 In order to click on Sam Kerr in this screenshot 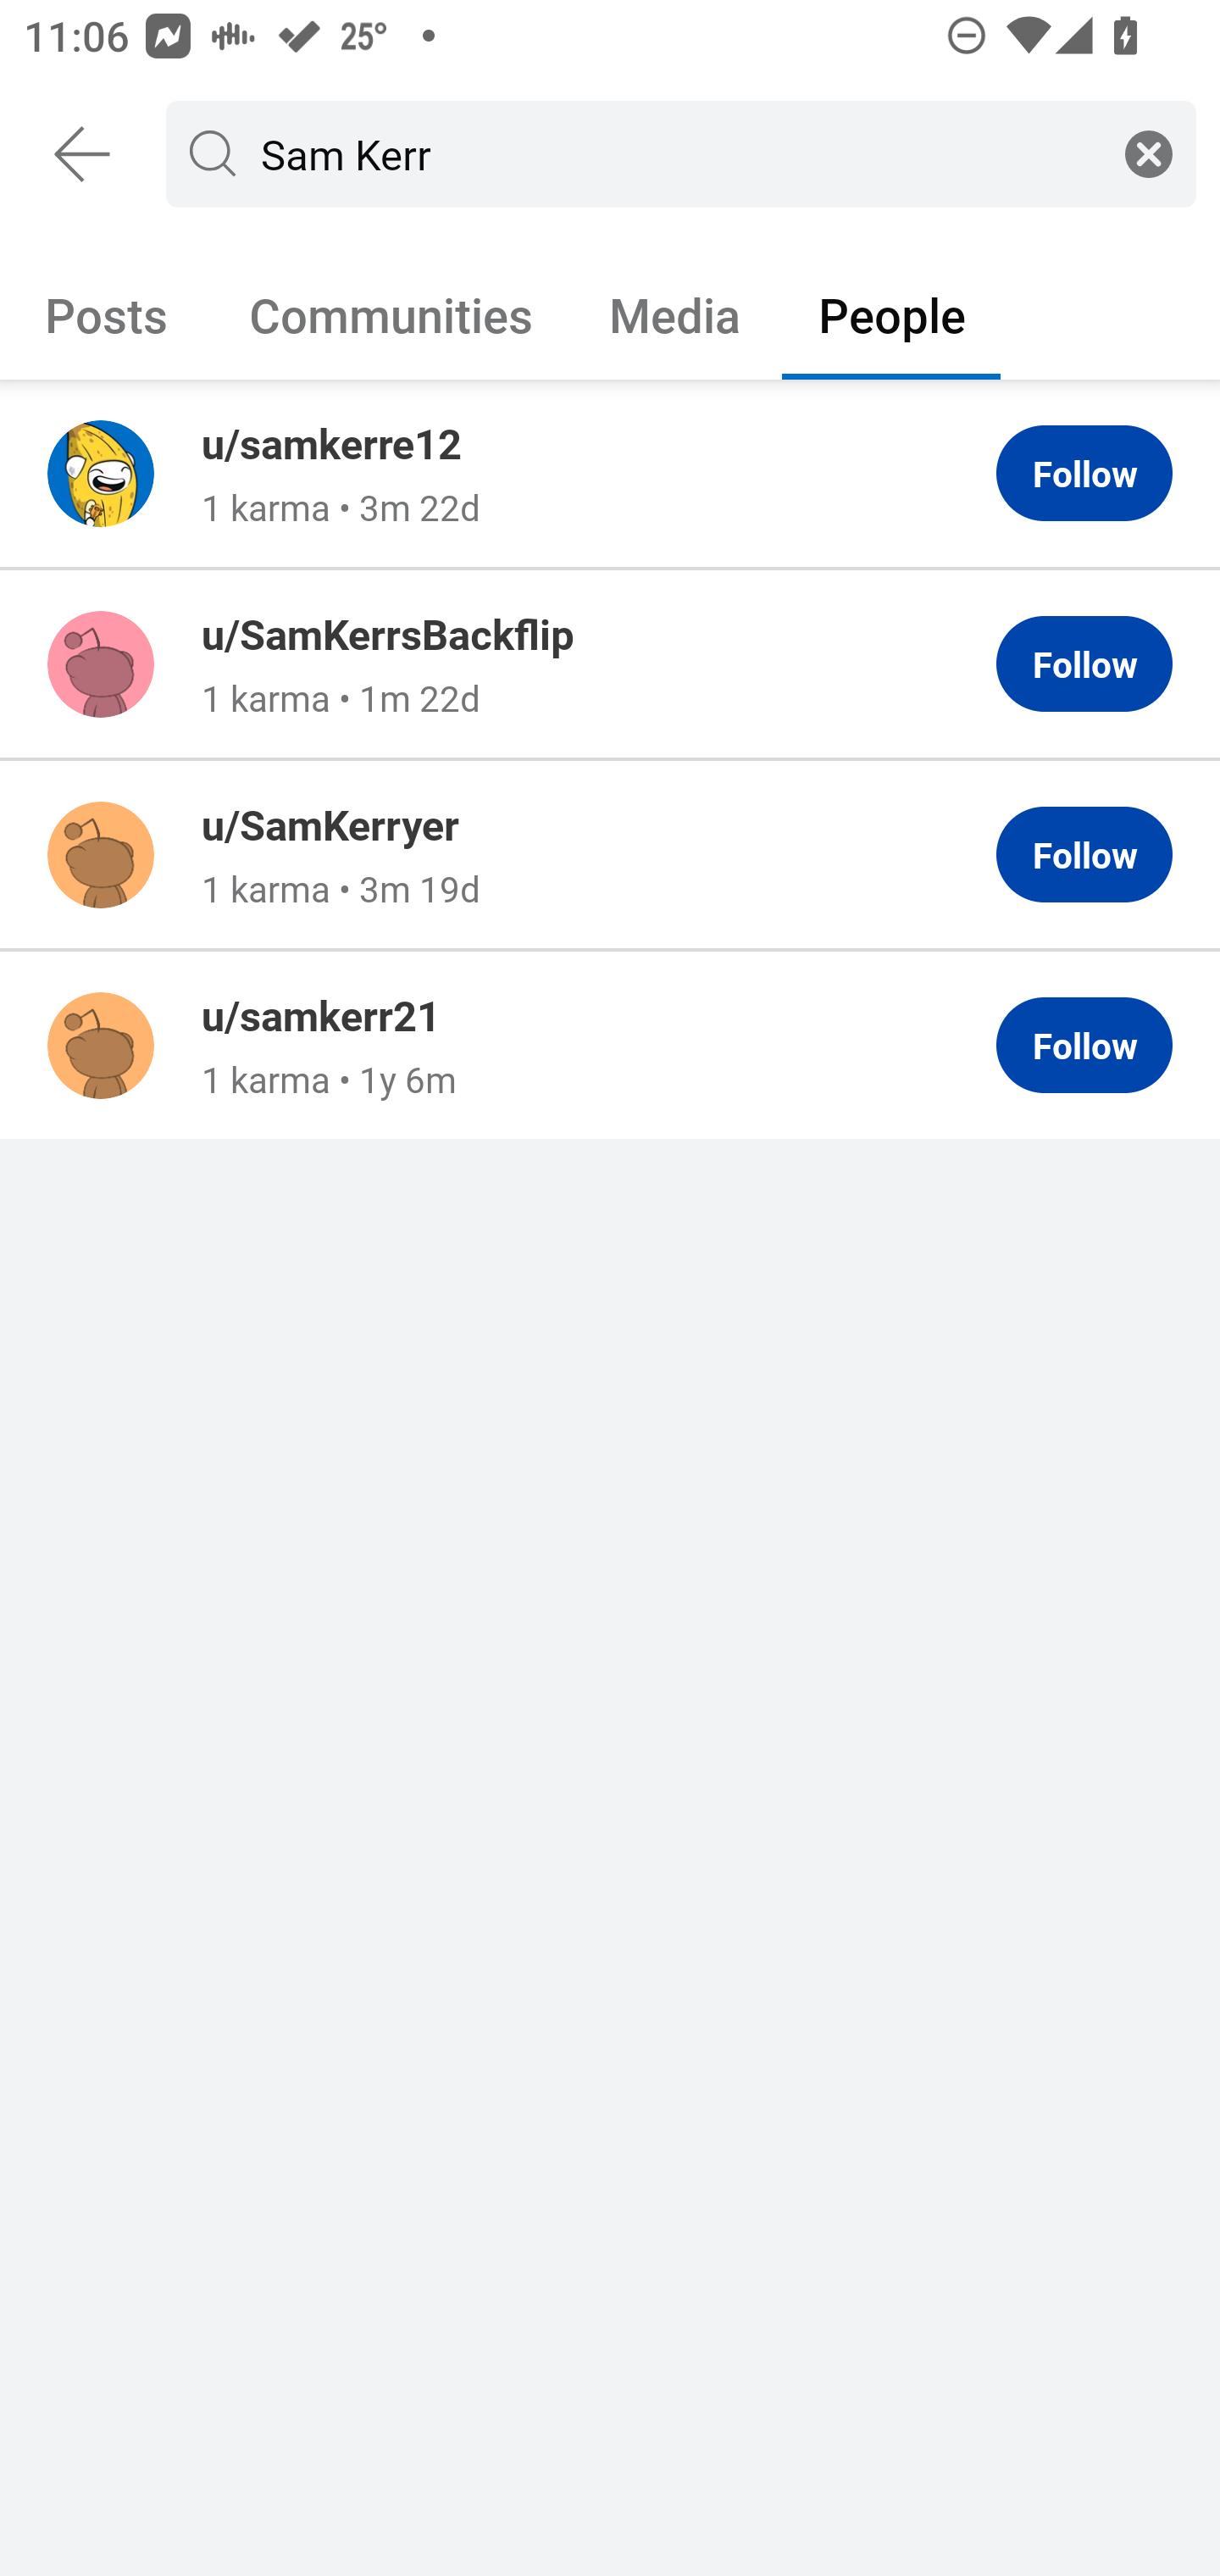, I will do `click(674, 153)`.